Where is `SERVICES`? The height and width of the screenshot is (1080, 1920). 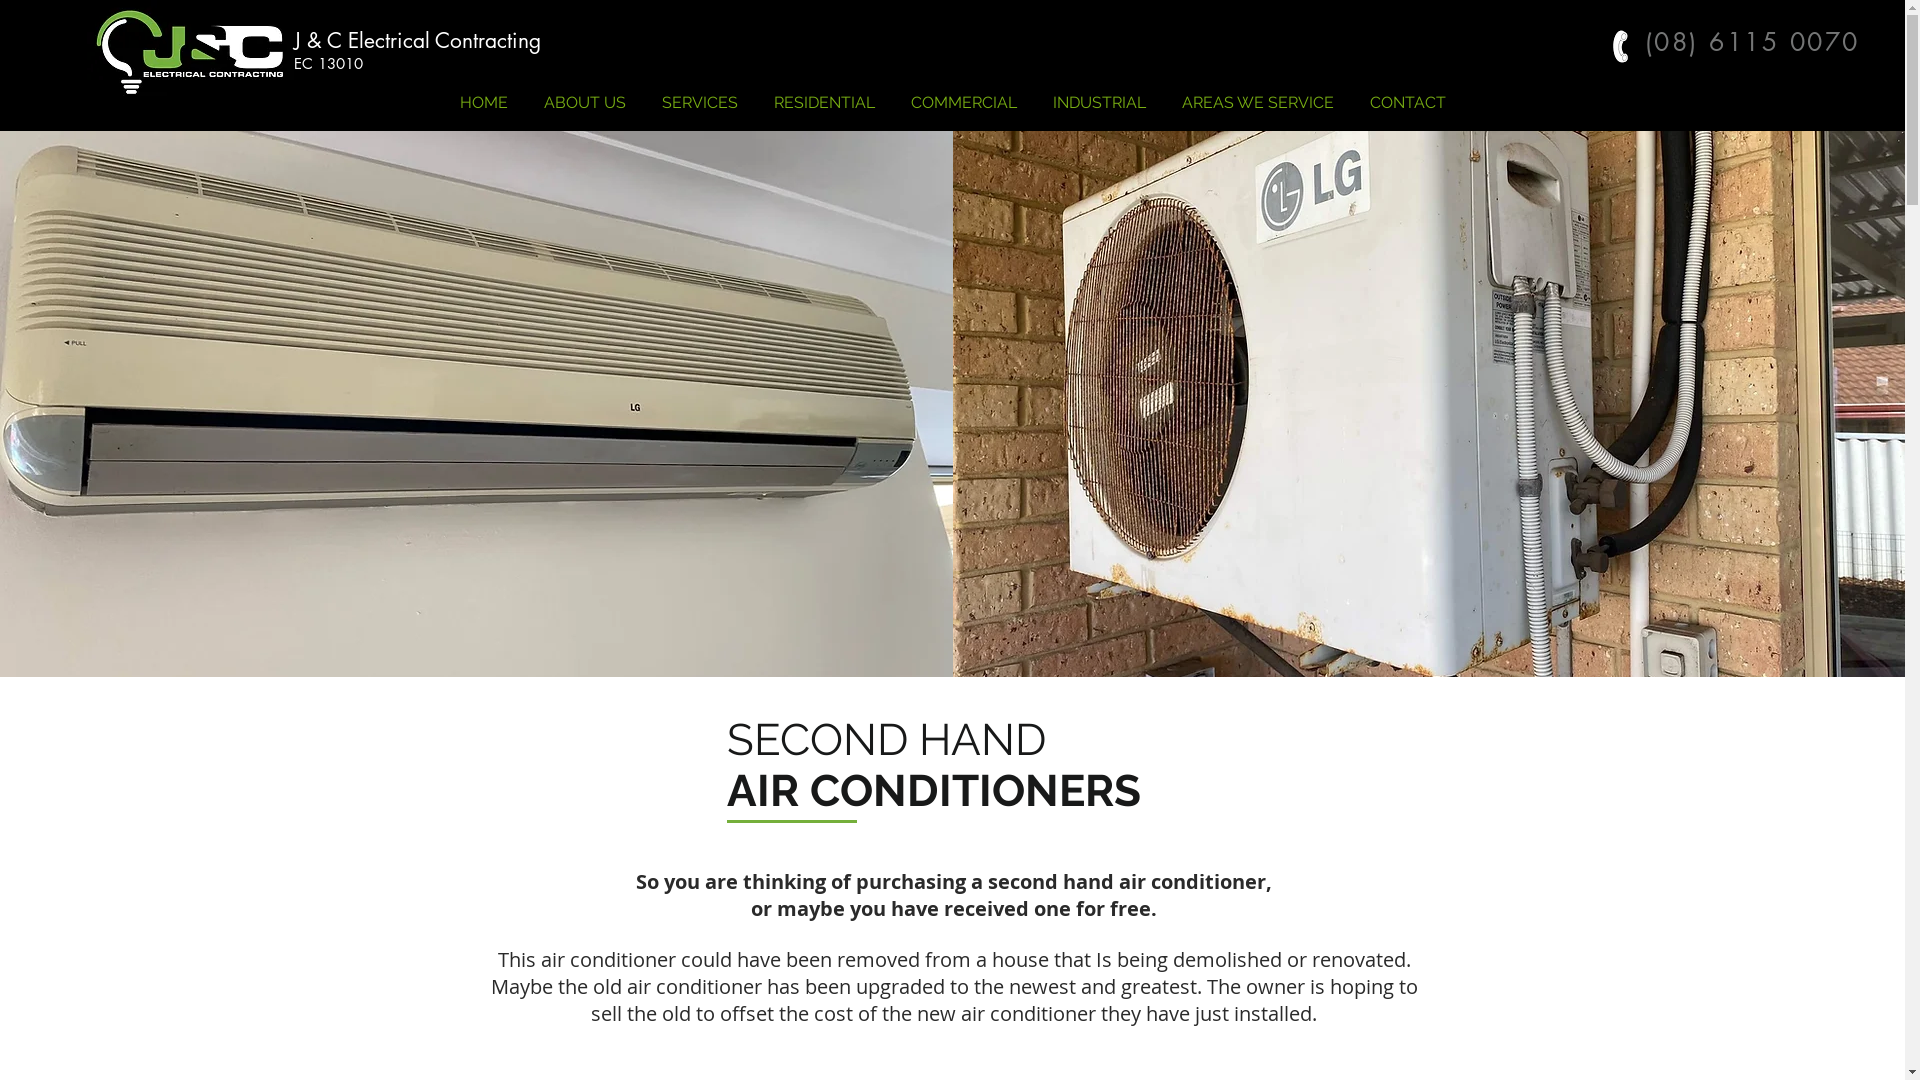 SERVICES is located at coordinates (700, 93).